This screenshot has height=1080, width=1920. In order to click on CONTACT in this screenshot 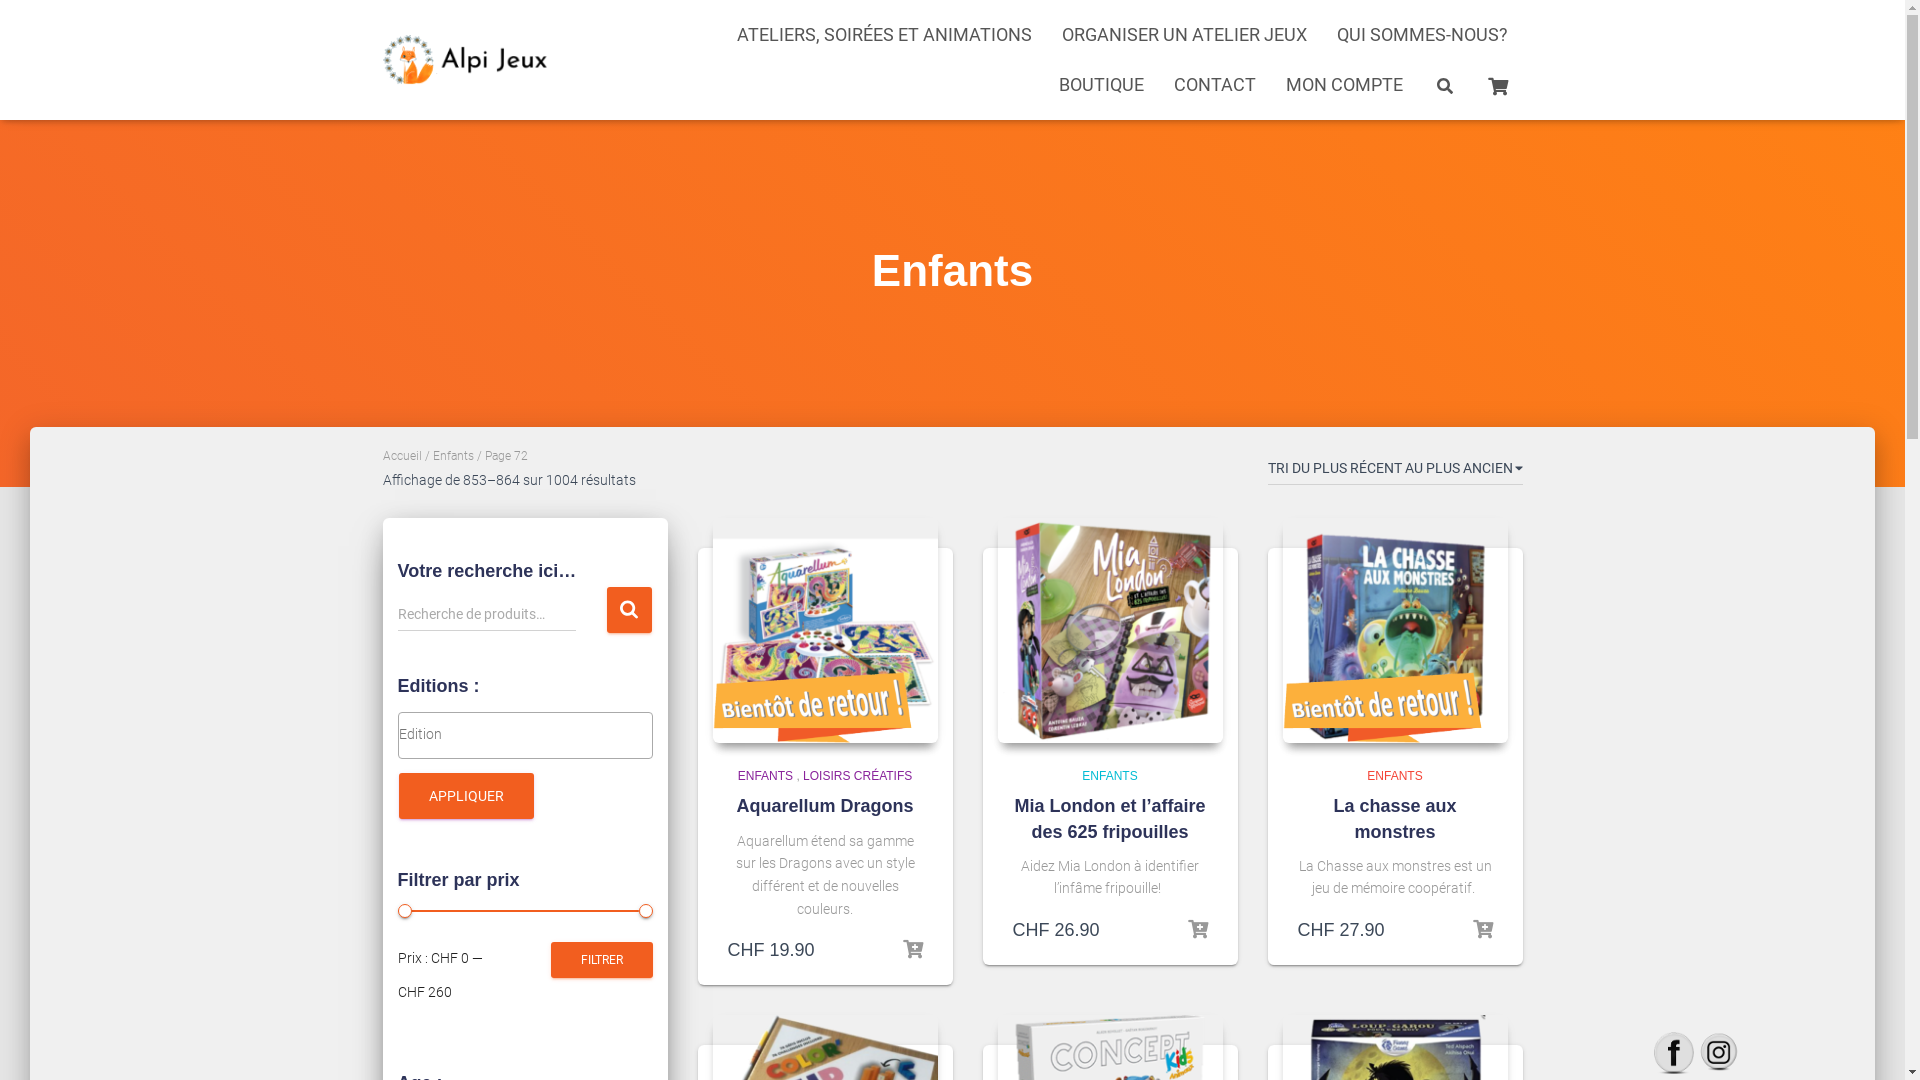, I will do `click(1214, 85)`.